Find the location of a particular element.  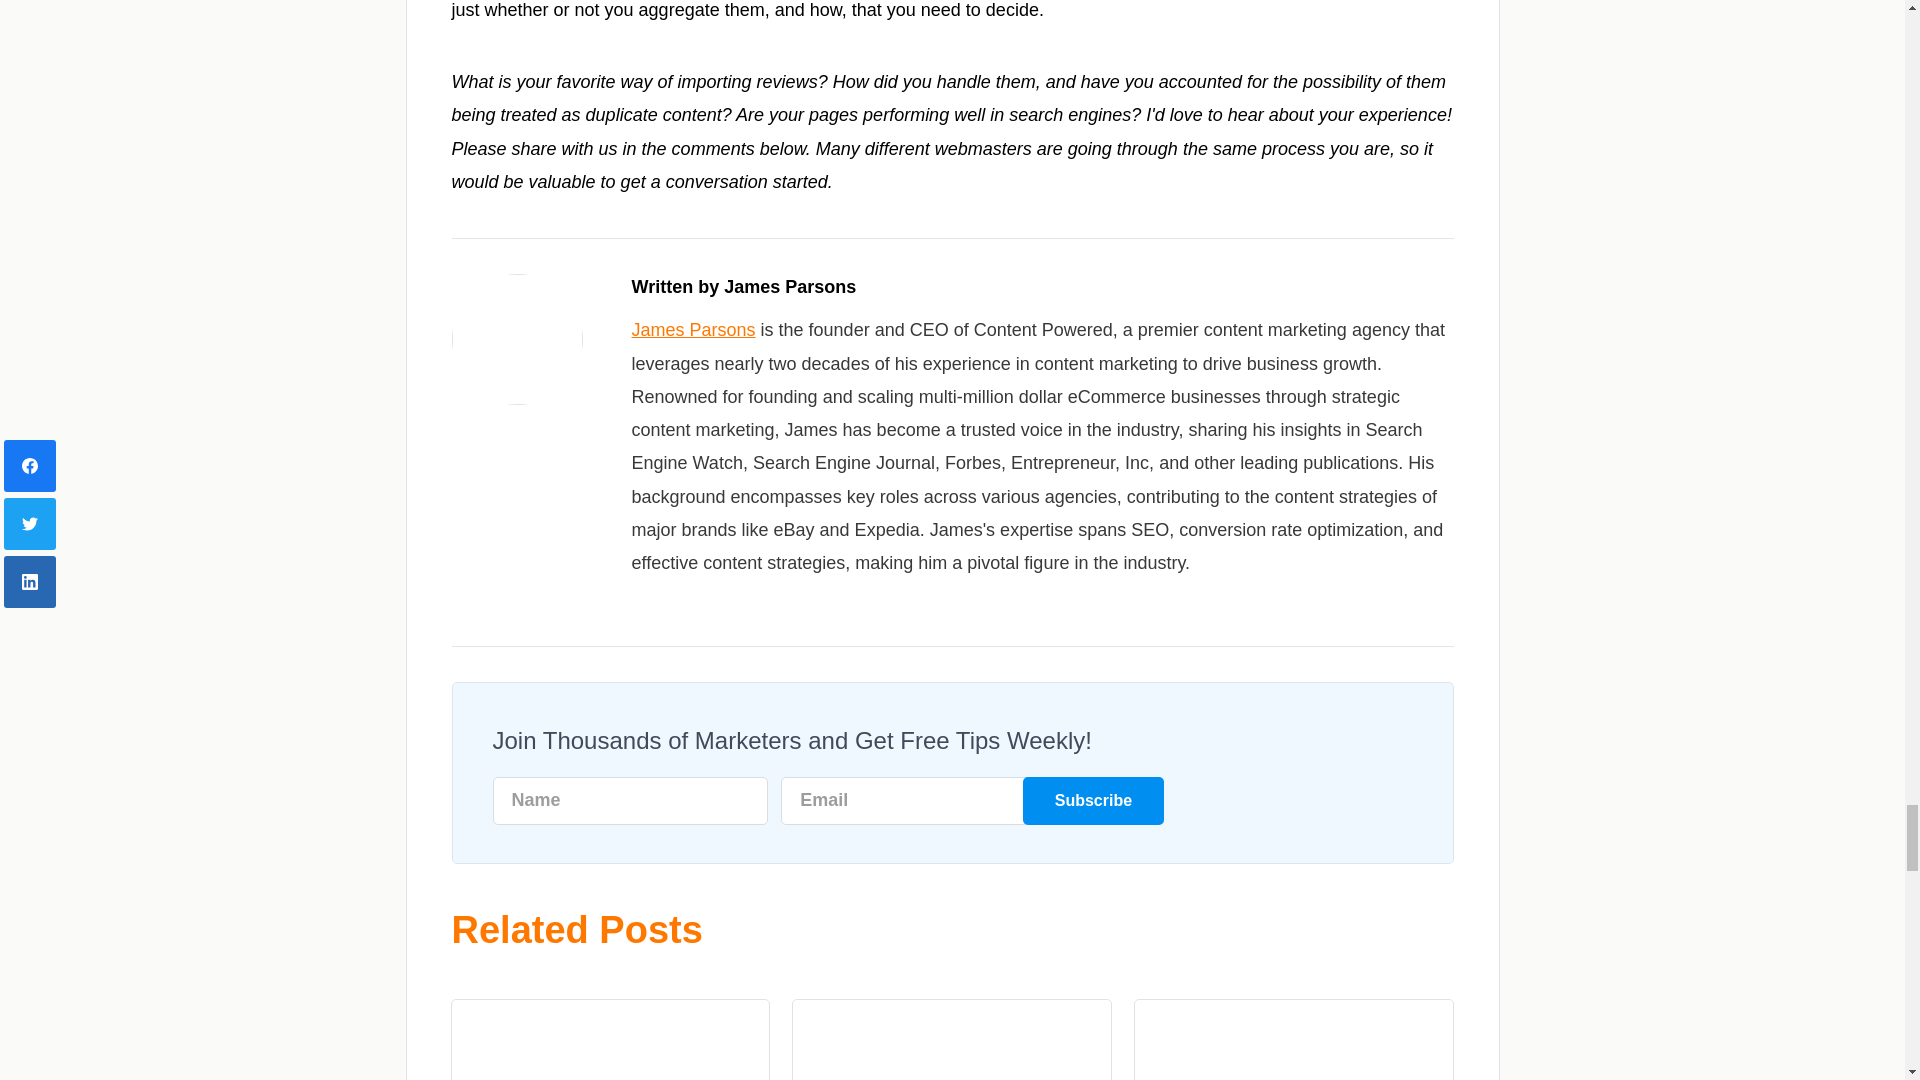

James Parsons on Twitter is located at coordinates (672, 600).